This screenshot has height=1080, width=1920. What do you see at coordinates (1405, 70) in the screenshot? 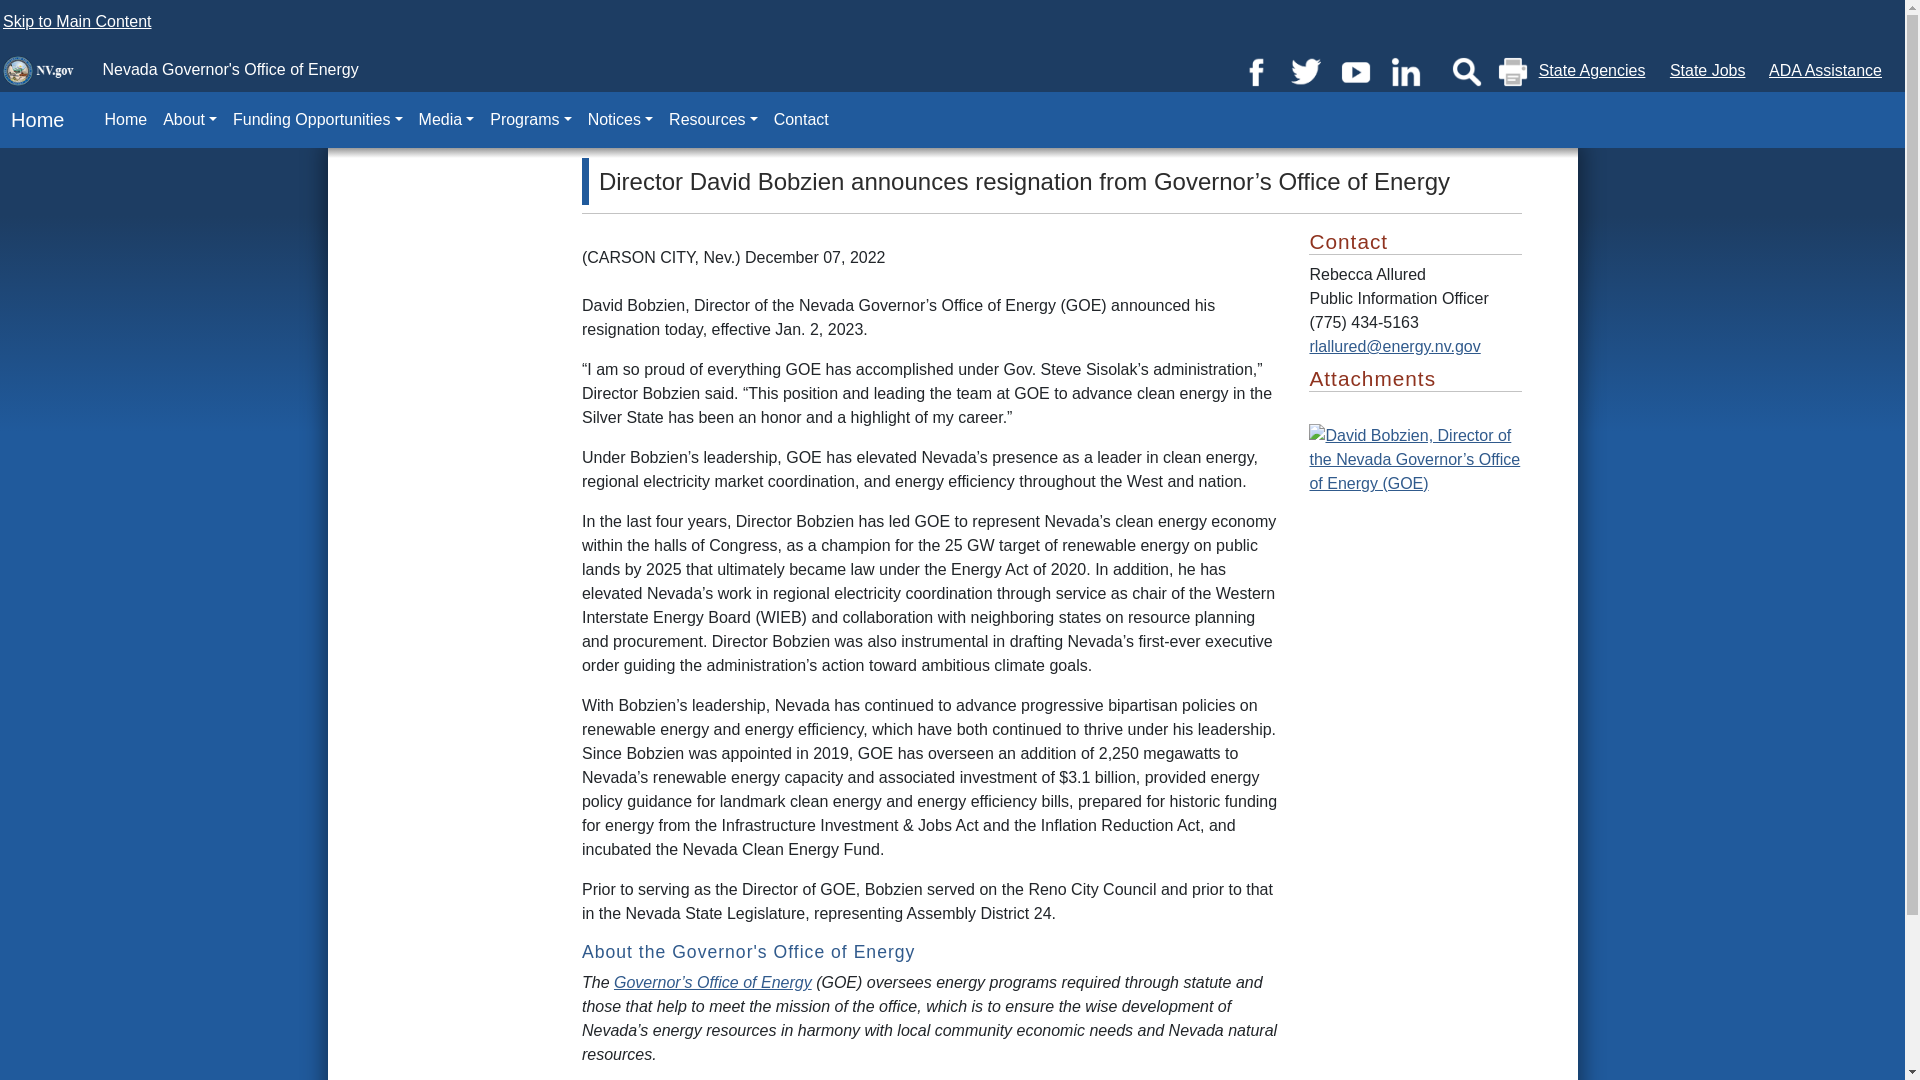
I see `linkedin` at bounding box center [1405, 70].